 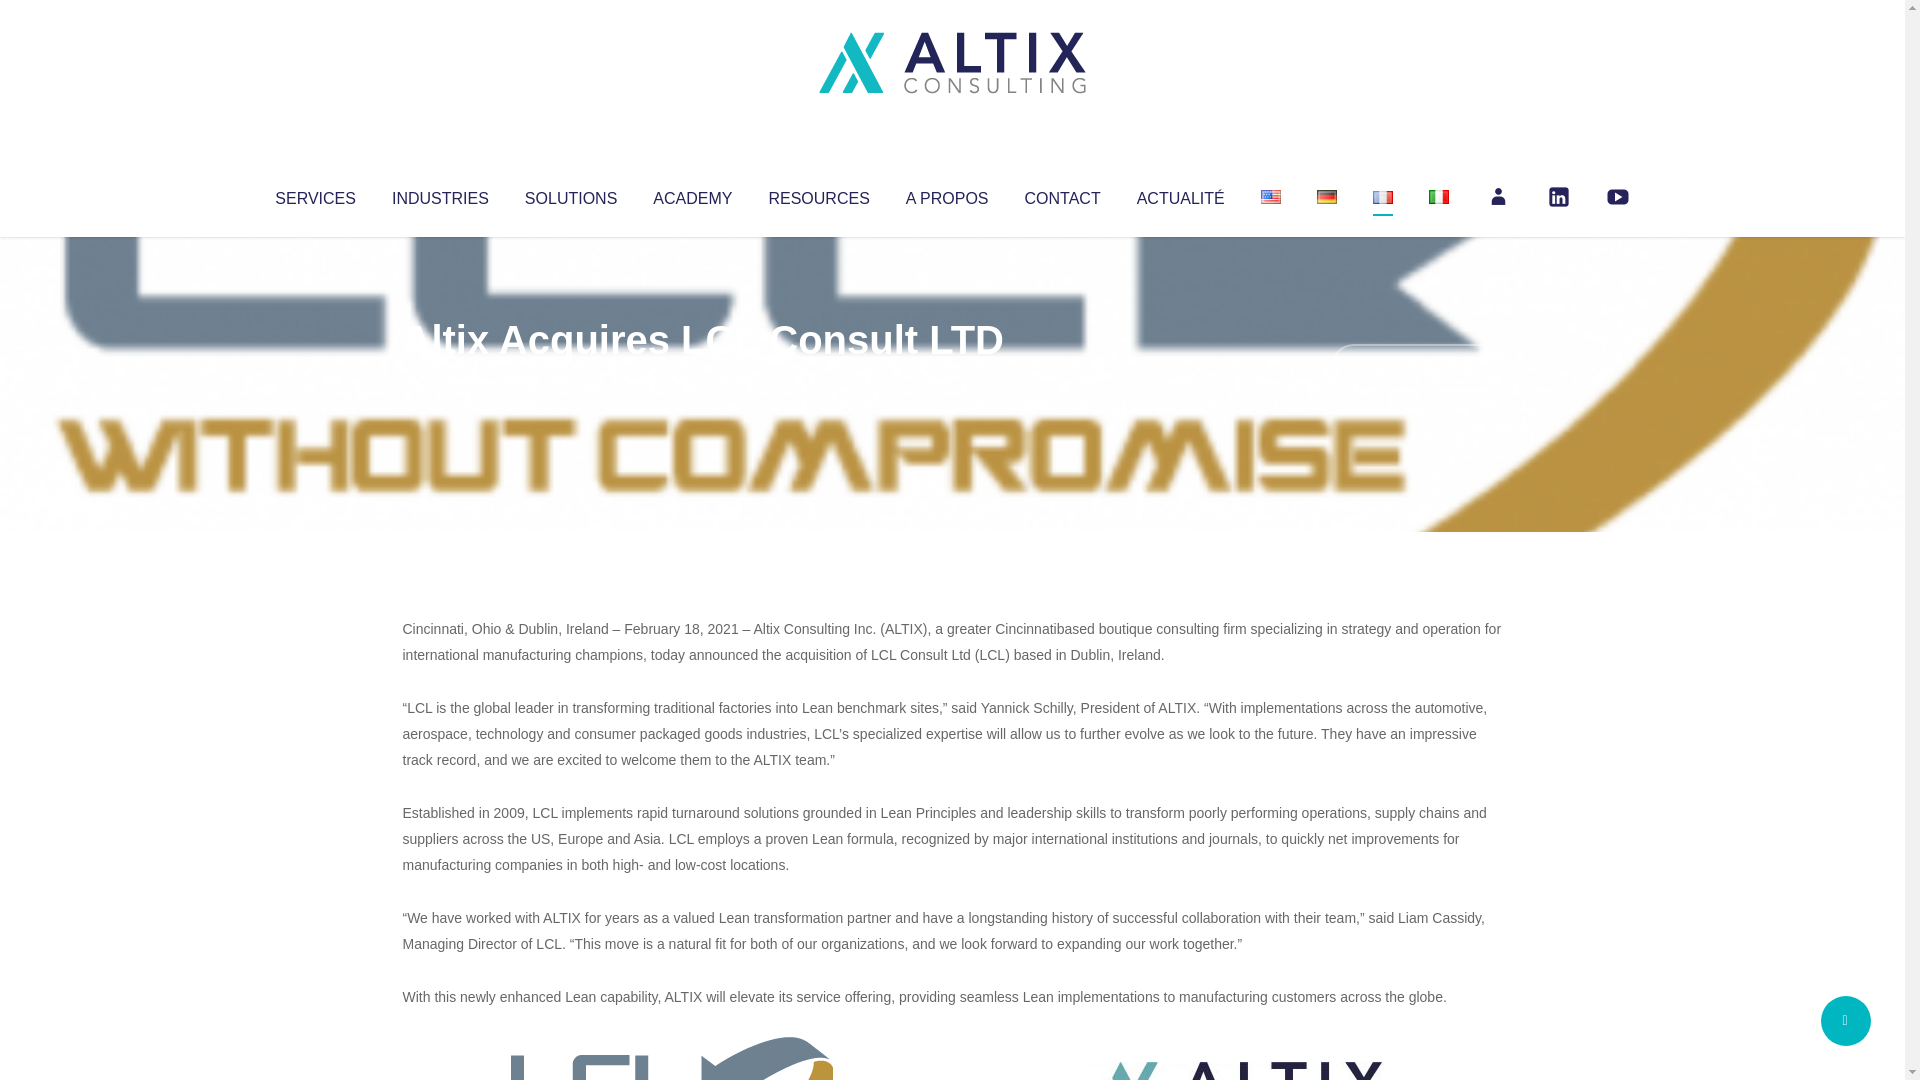 I want to click on RESOURCES, so click(x=818, y=194).